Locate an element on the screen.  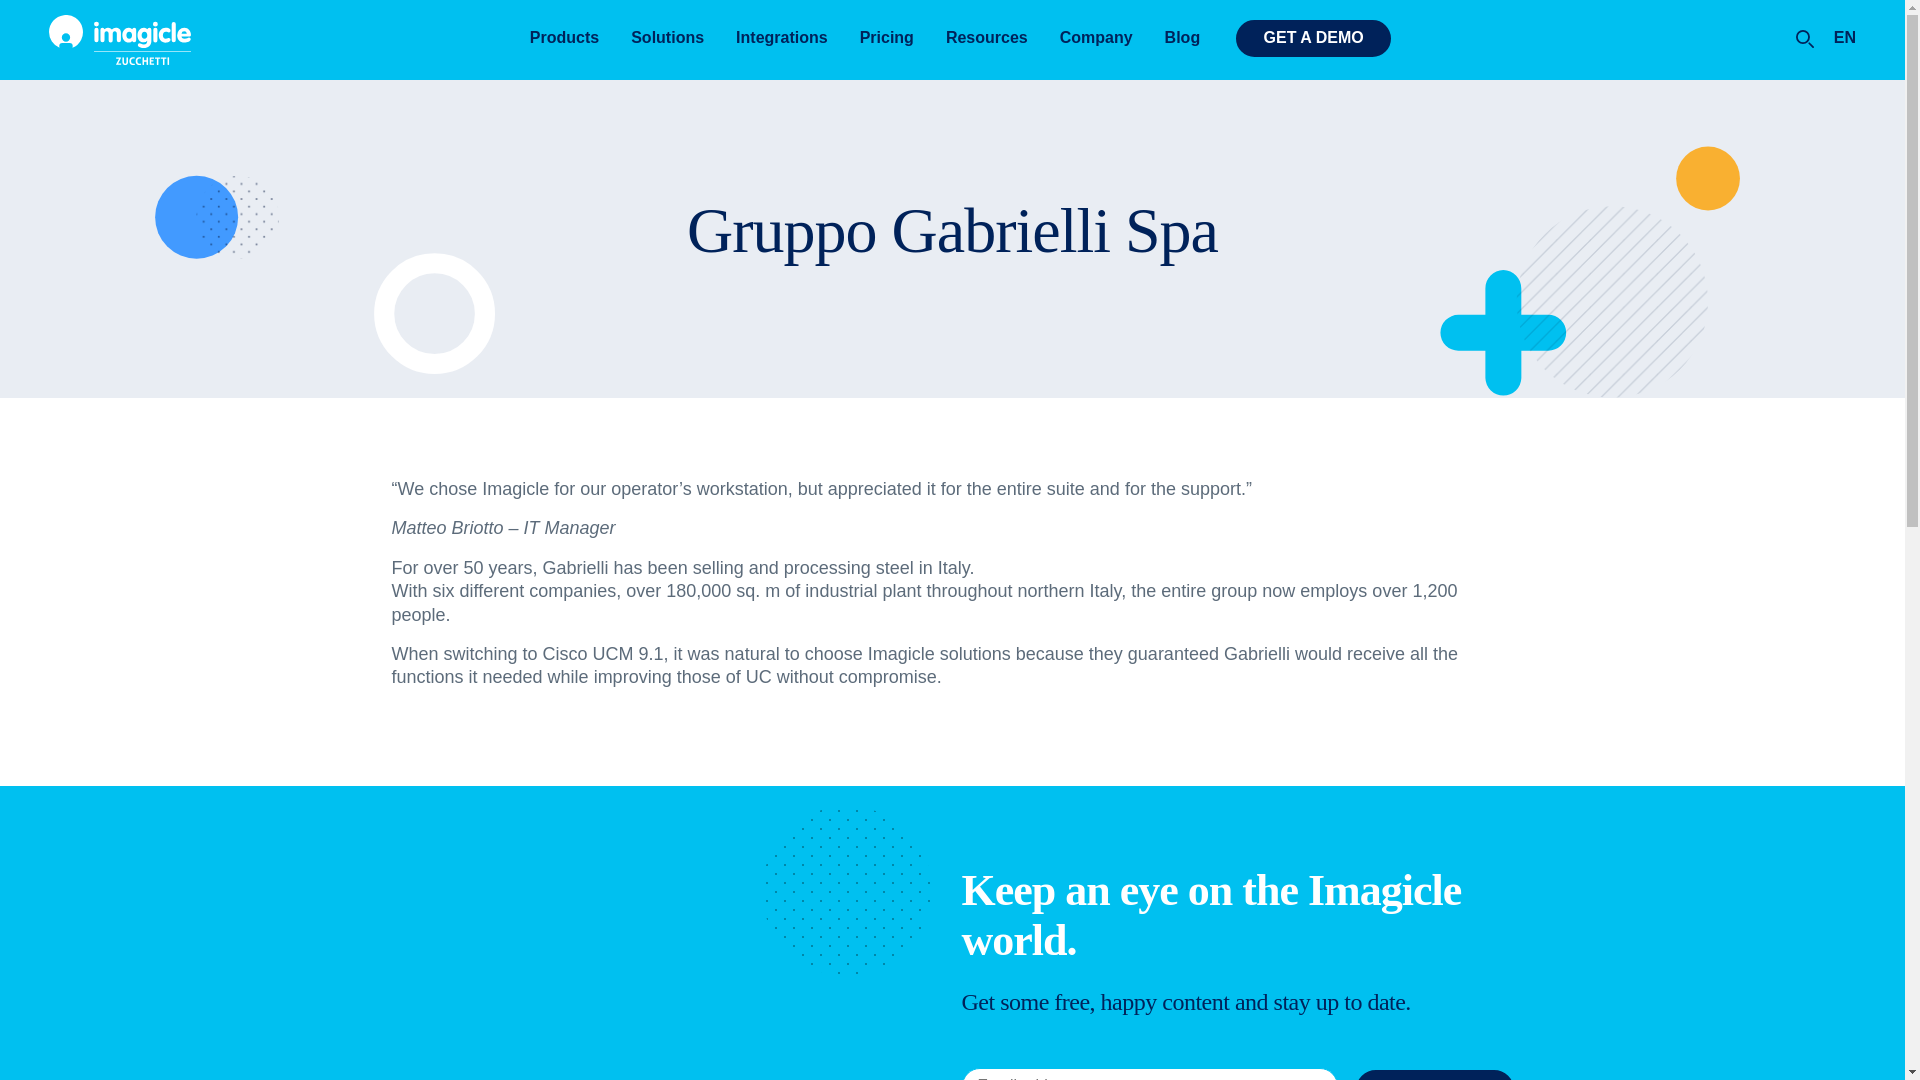
EN is located at coordinates (1835, 38).